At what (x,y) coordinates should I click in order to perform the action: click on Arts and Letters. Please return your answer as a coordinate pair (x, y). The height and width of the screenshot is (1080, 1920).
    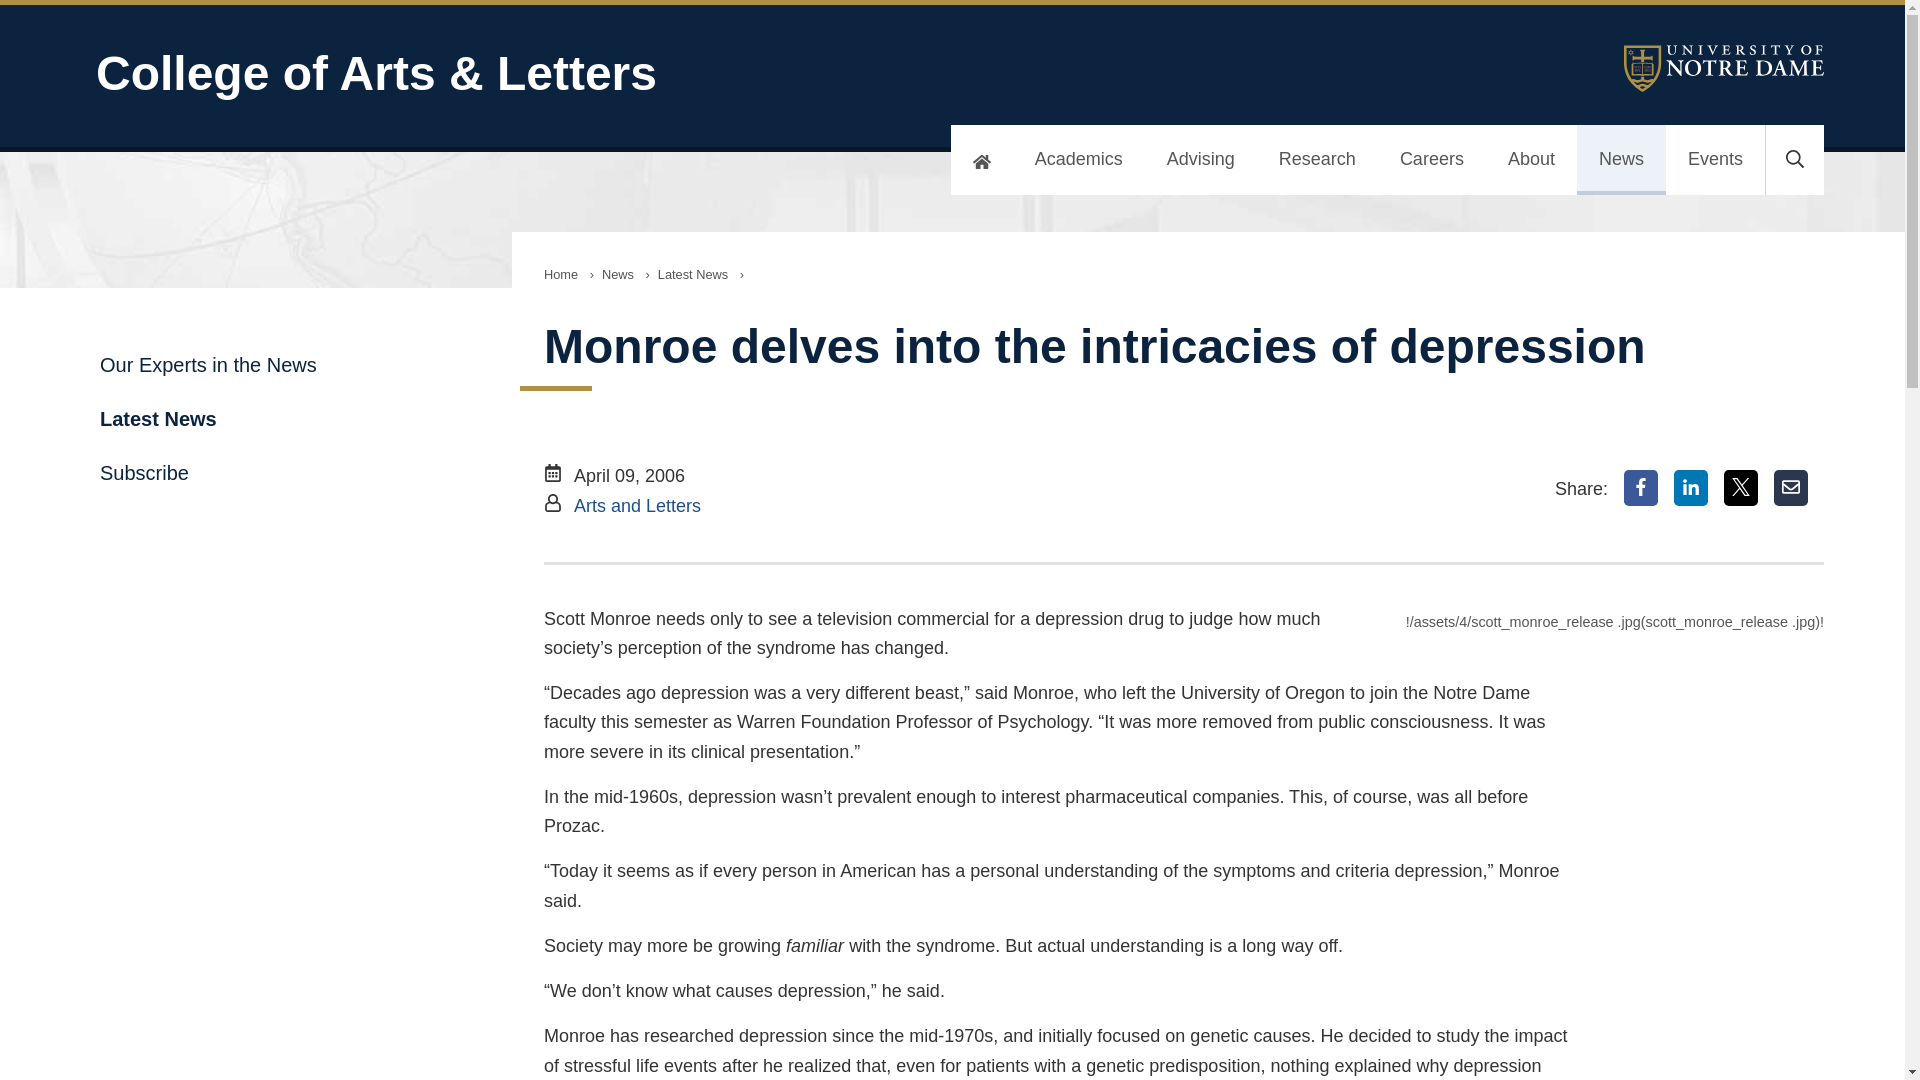
    Looking at the image, I should click on (637, 506).